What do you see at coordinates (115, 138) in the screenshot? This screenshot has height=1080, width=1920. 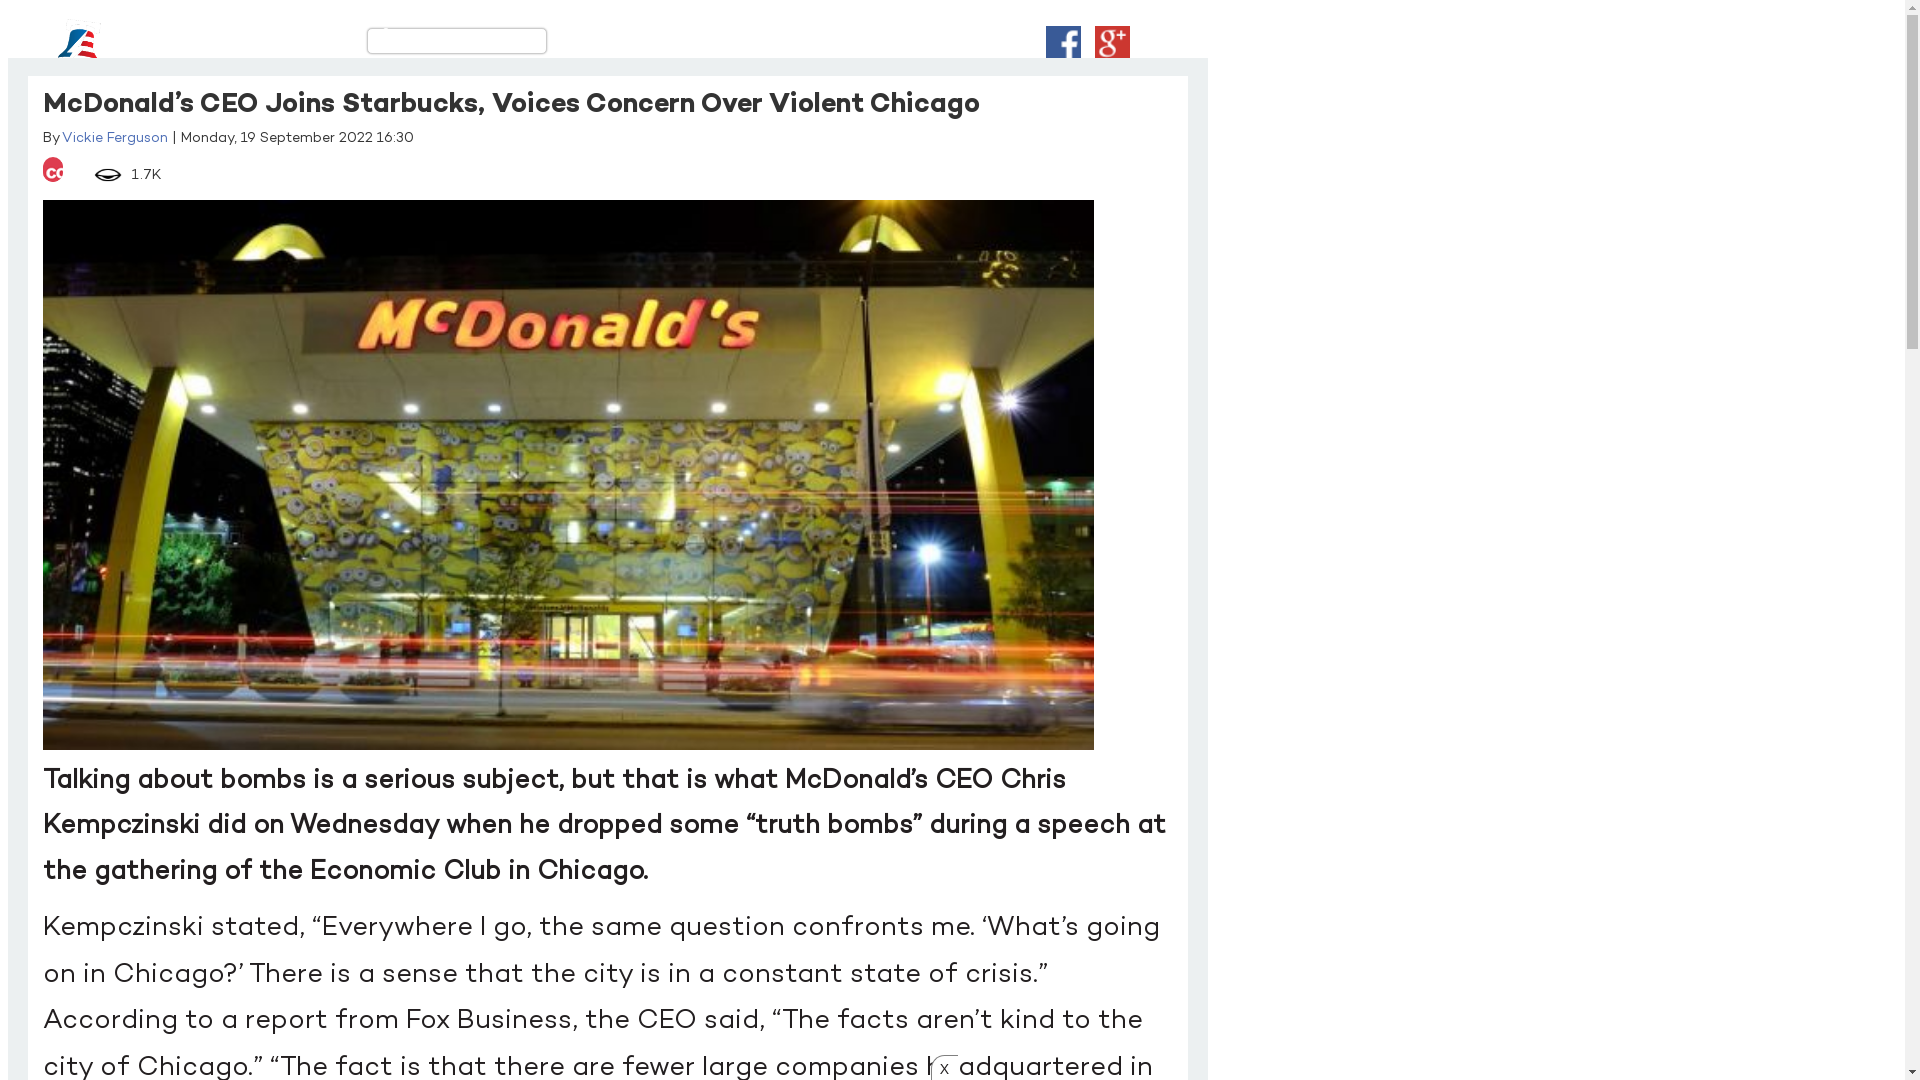 I see `Vickie Ferguson` at bounding box center [115, 138].